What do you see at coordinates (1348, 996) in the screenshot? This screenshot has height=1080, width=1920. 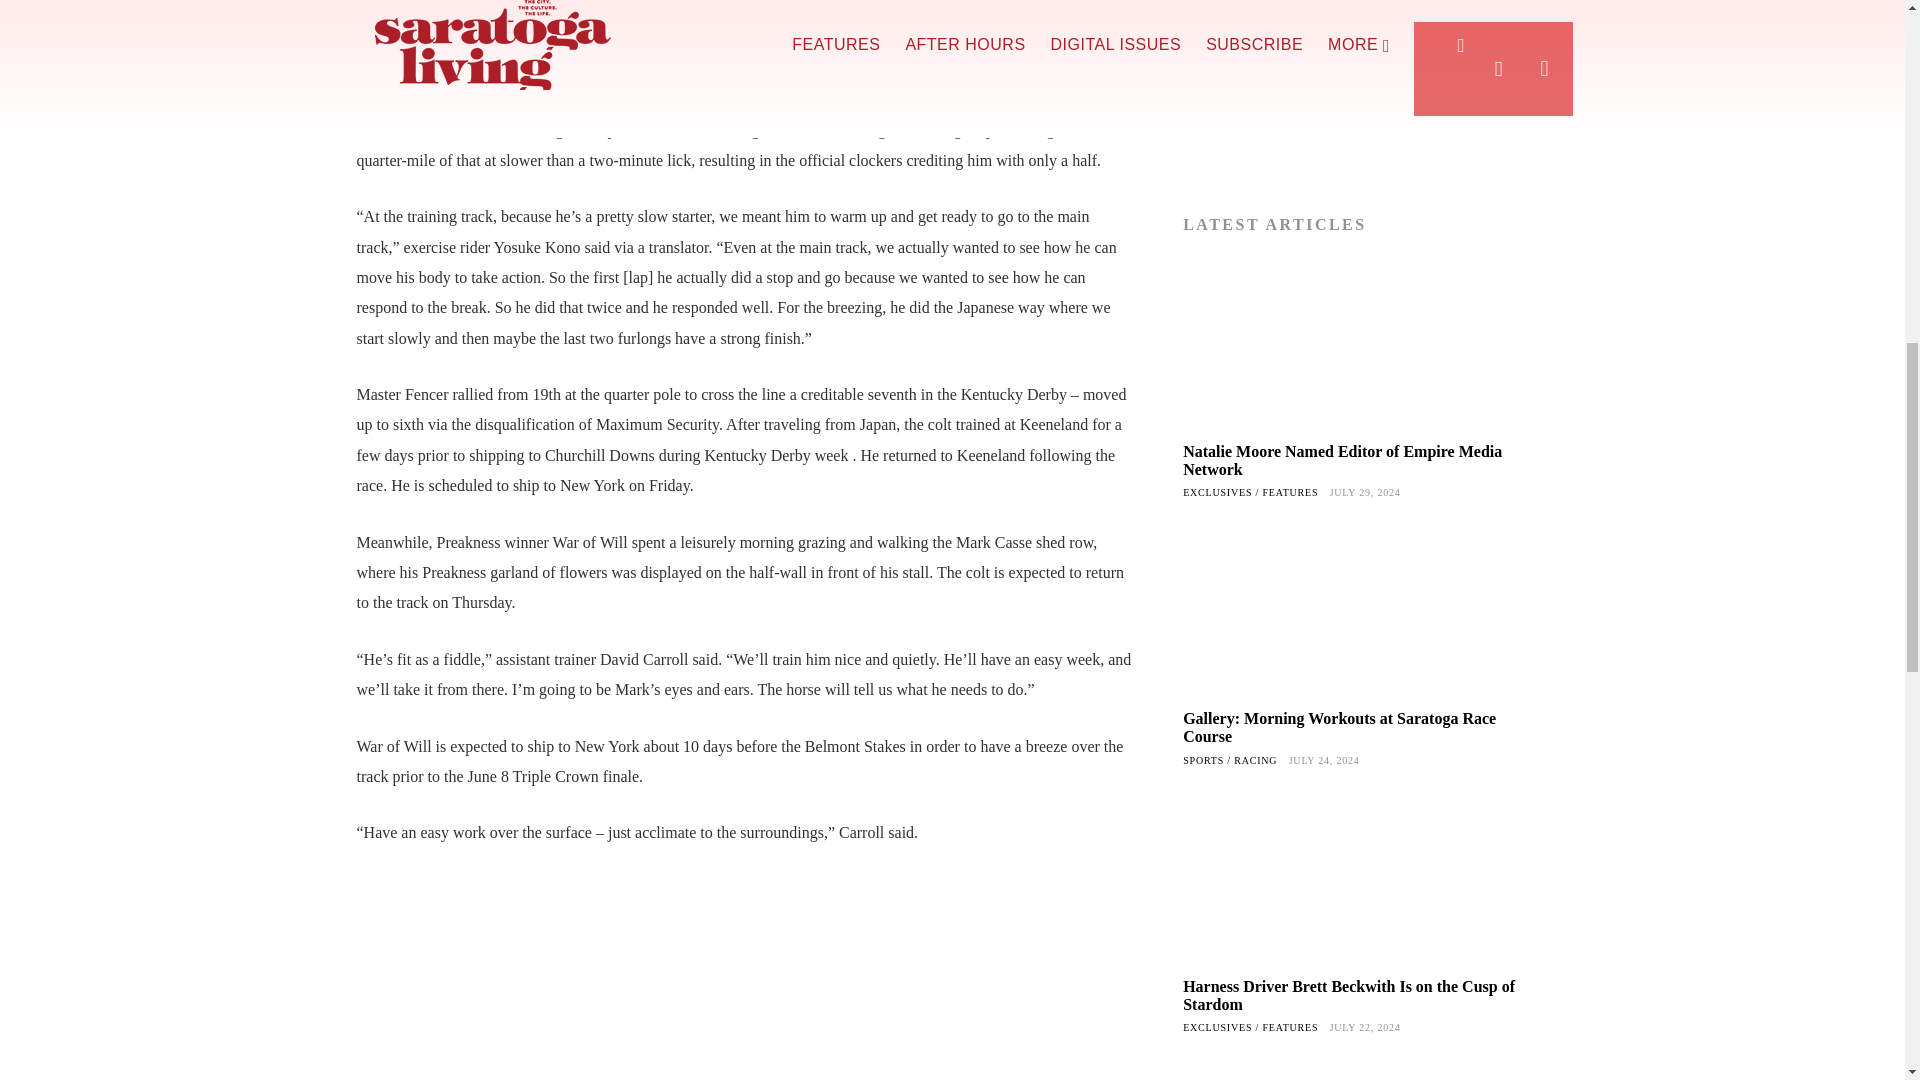 I see `Harness Driver Brett Beckwith Is on the Cusp of Stardom` at bounding box center [1348, 996].